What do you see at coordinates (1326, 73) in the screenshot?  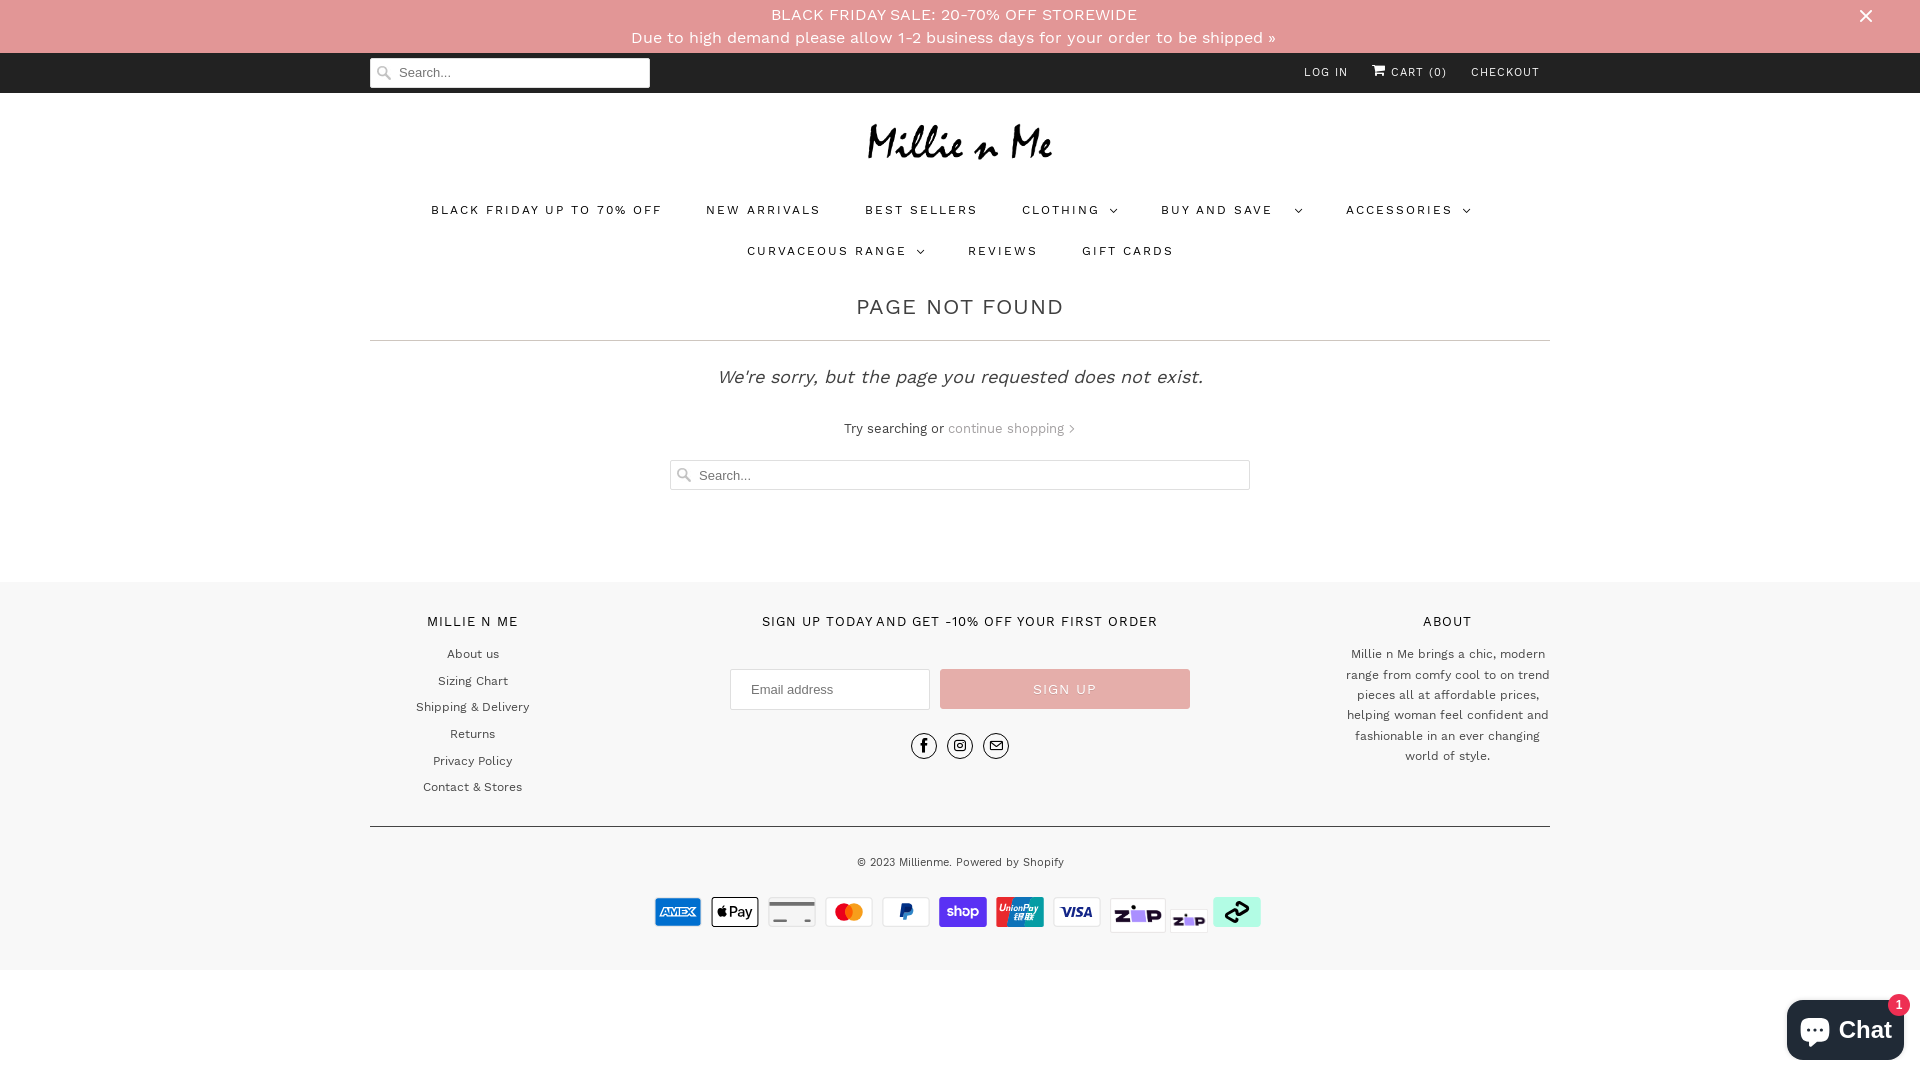 I see `LOG IN` at bounding box center [1326, 73].